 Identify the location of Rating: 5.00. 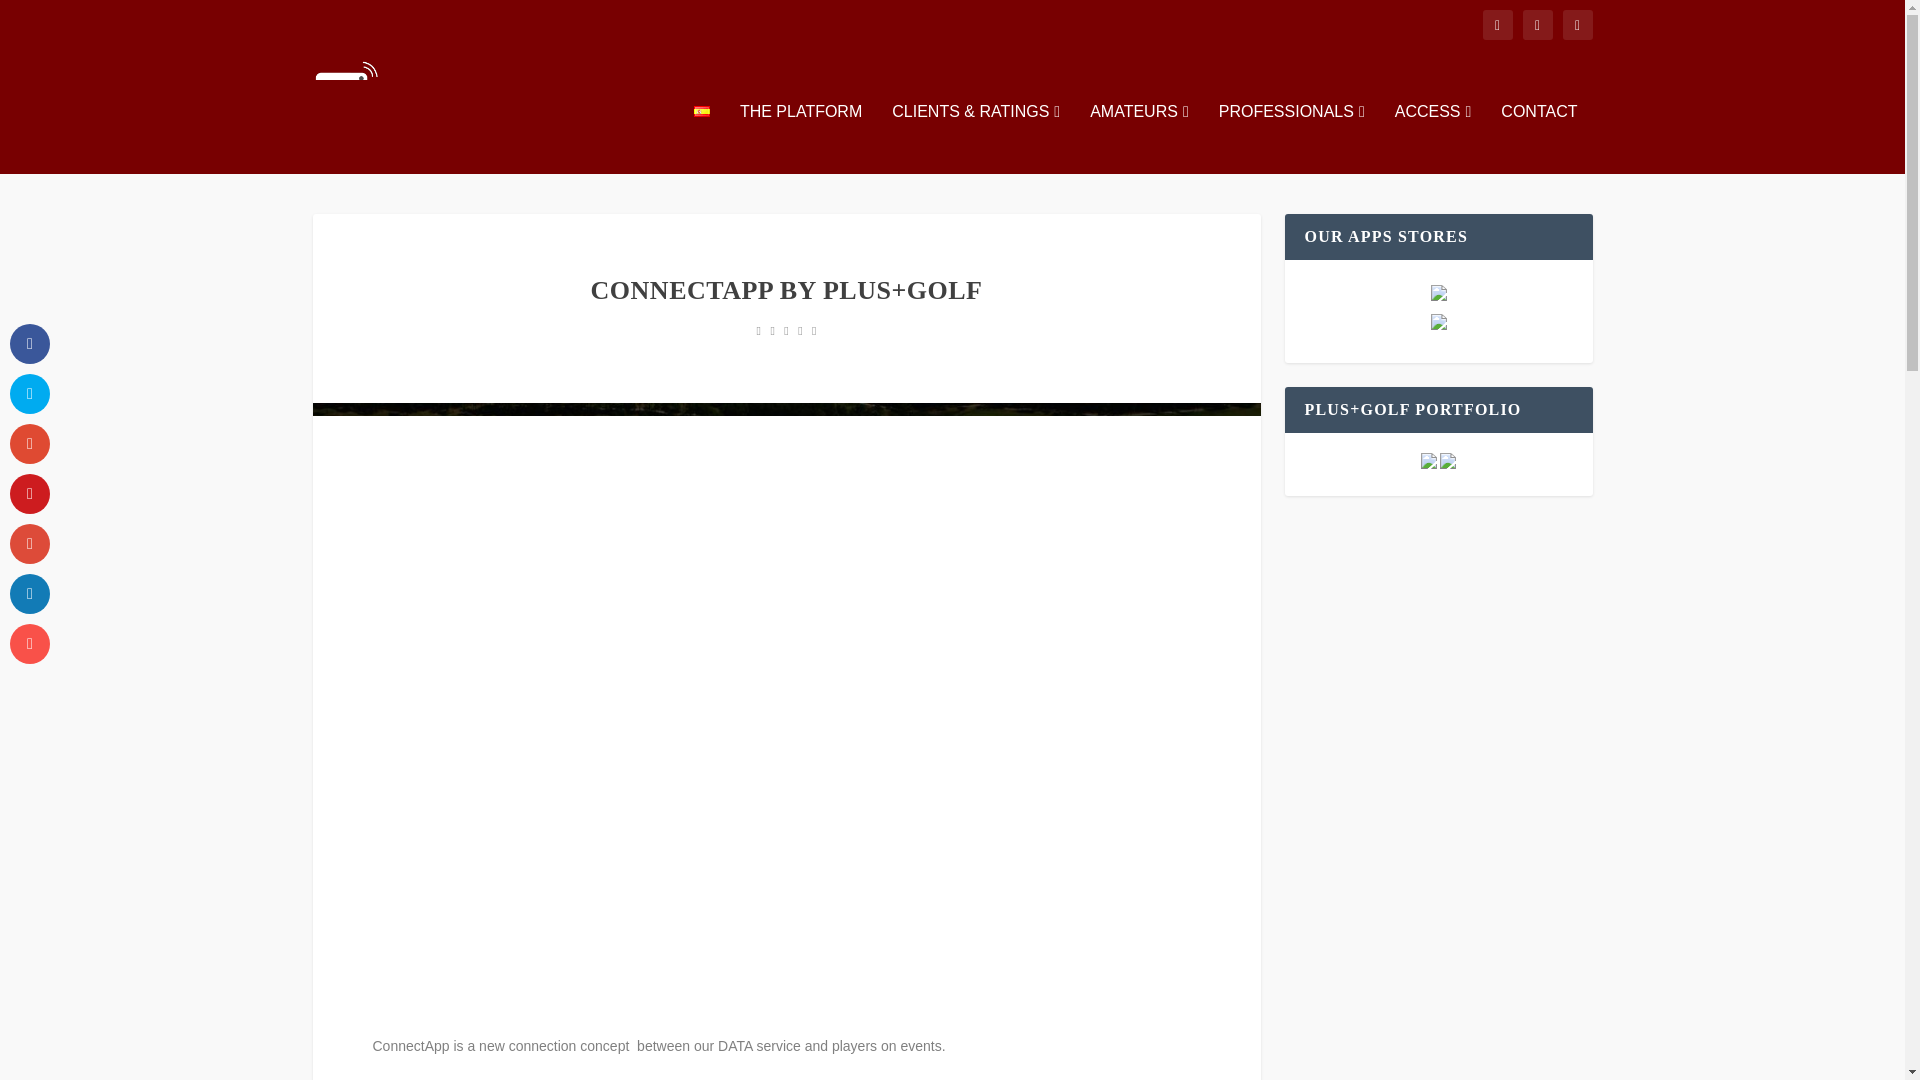
(786, 330).